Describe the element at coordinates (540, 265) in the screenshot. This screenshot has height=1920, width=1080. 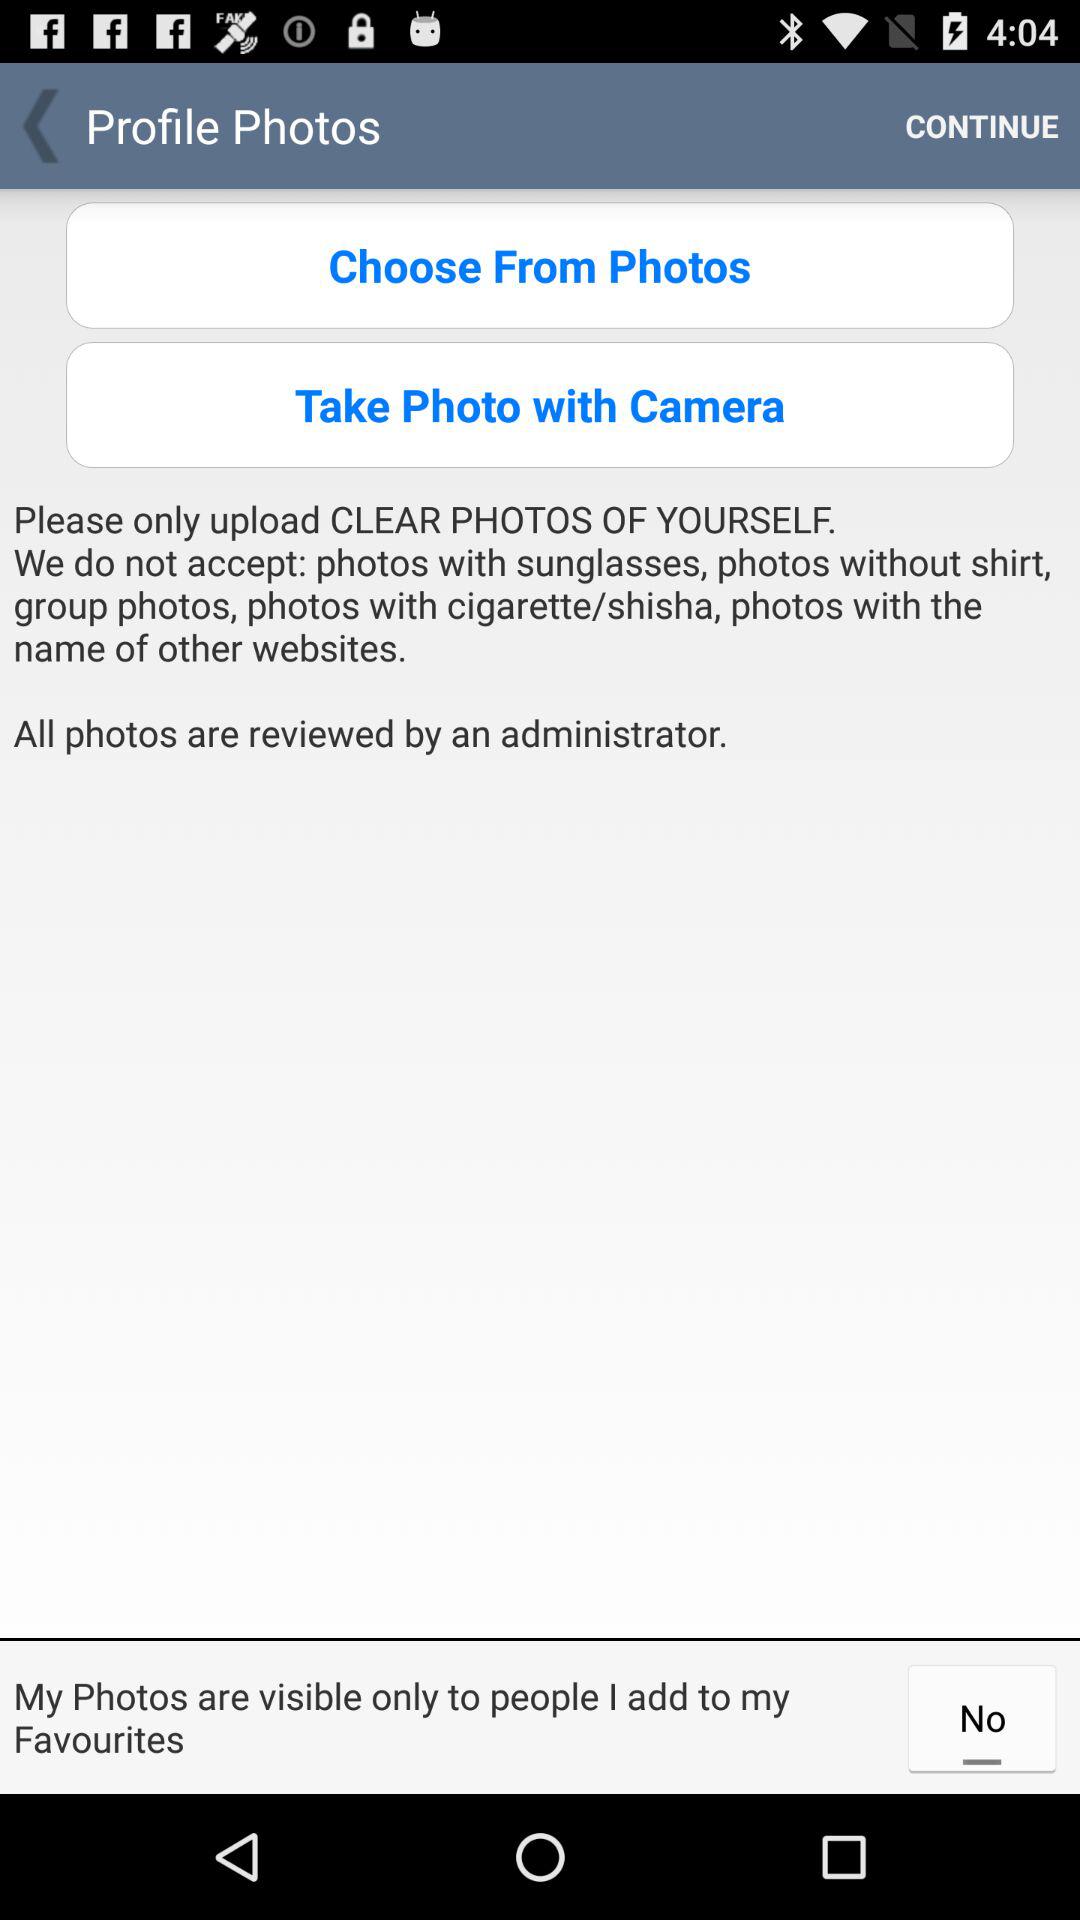
I see `turn off the choose from photos icon` at that location.